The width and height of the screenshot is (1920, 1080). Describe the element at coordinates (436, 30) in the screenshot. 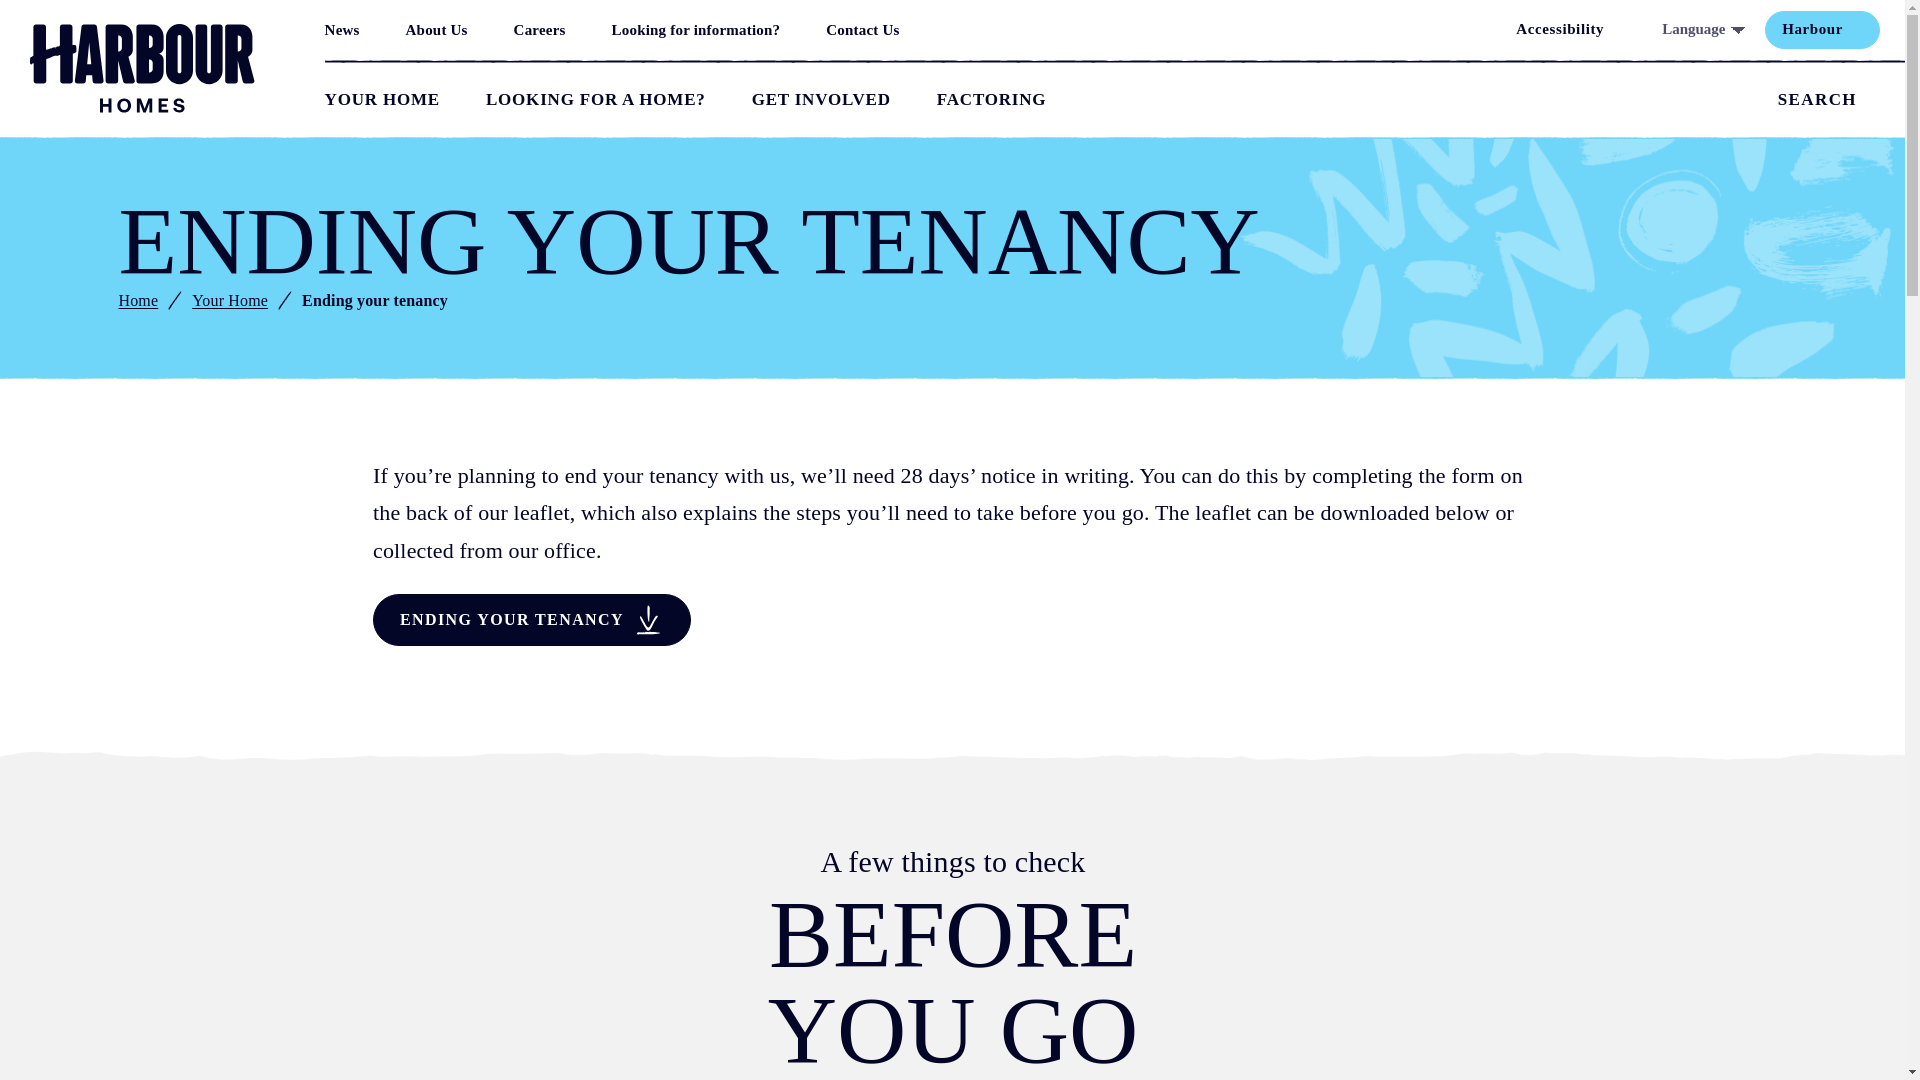

I see `About Us` at that location.